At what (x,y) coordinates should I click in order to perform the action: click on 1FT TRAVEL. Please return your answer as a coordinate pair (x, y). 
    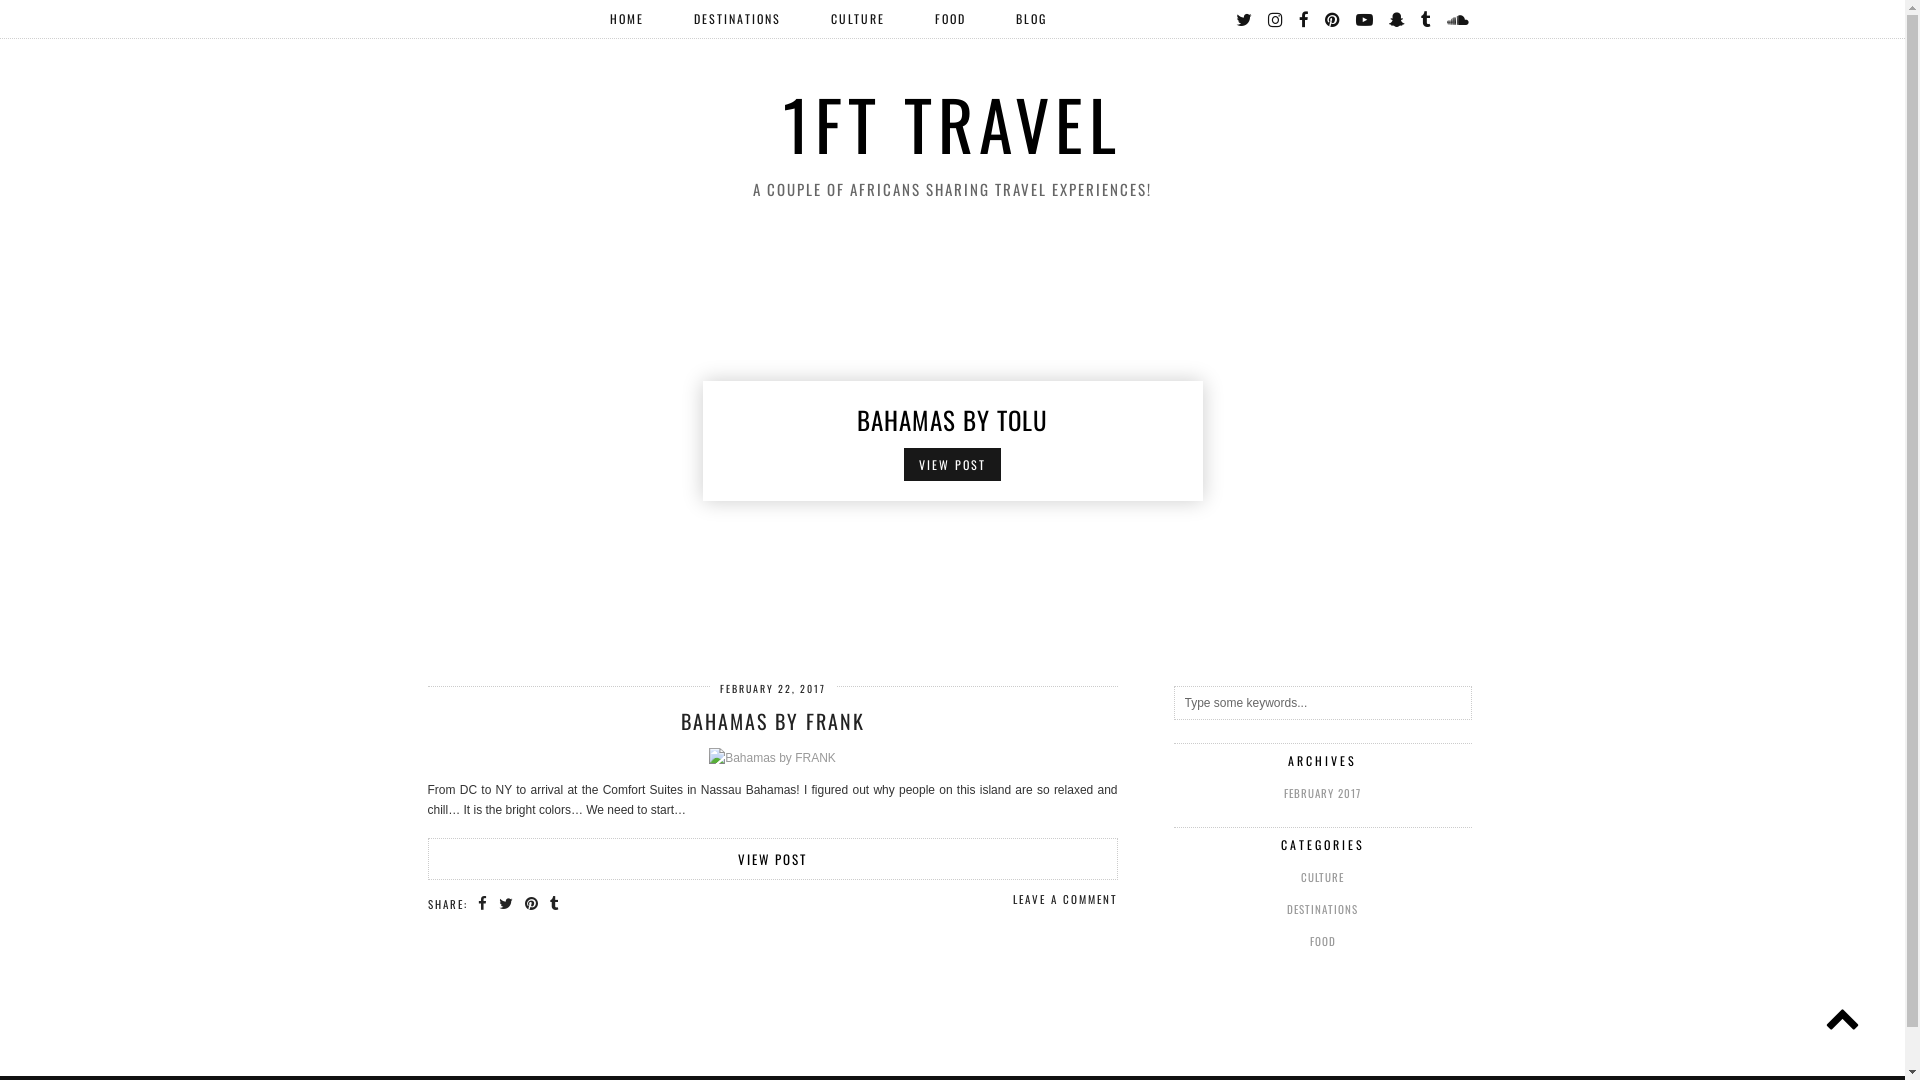
    Looking at the image, I should click on (952, 124).